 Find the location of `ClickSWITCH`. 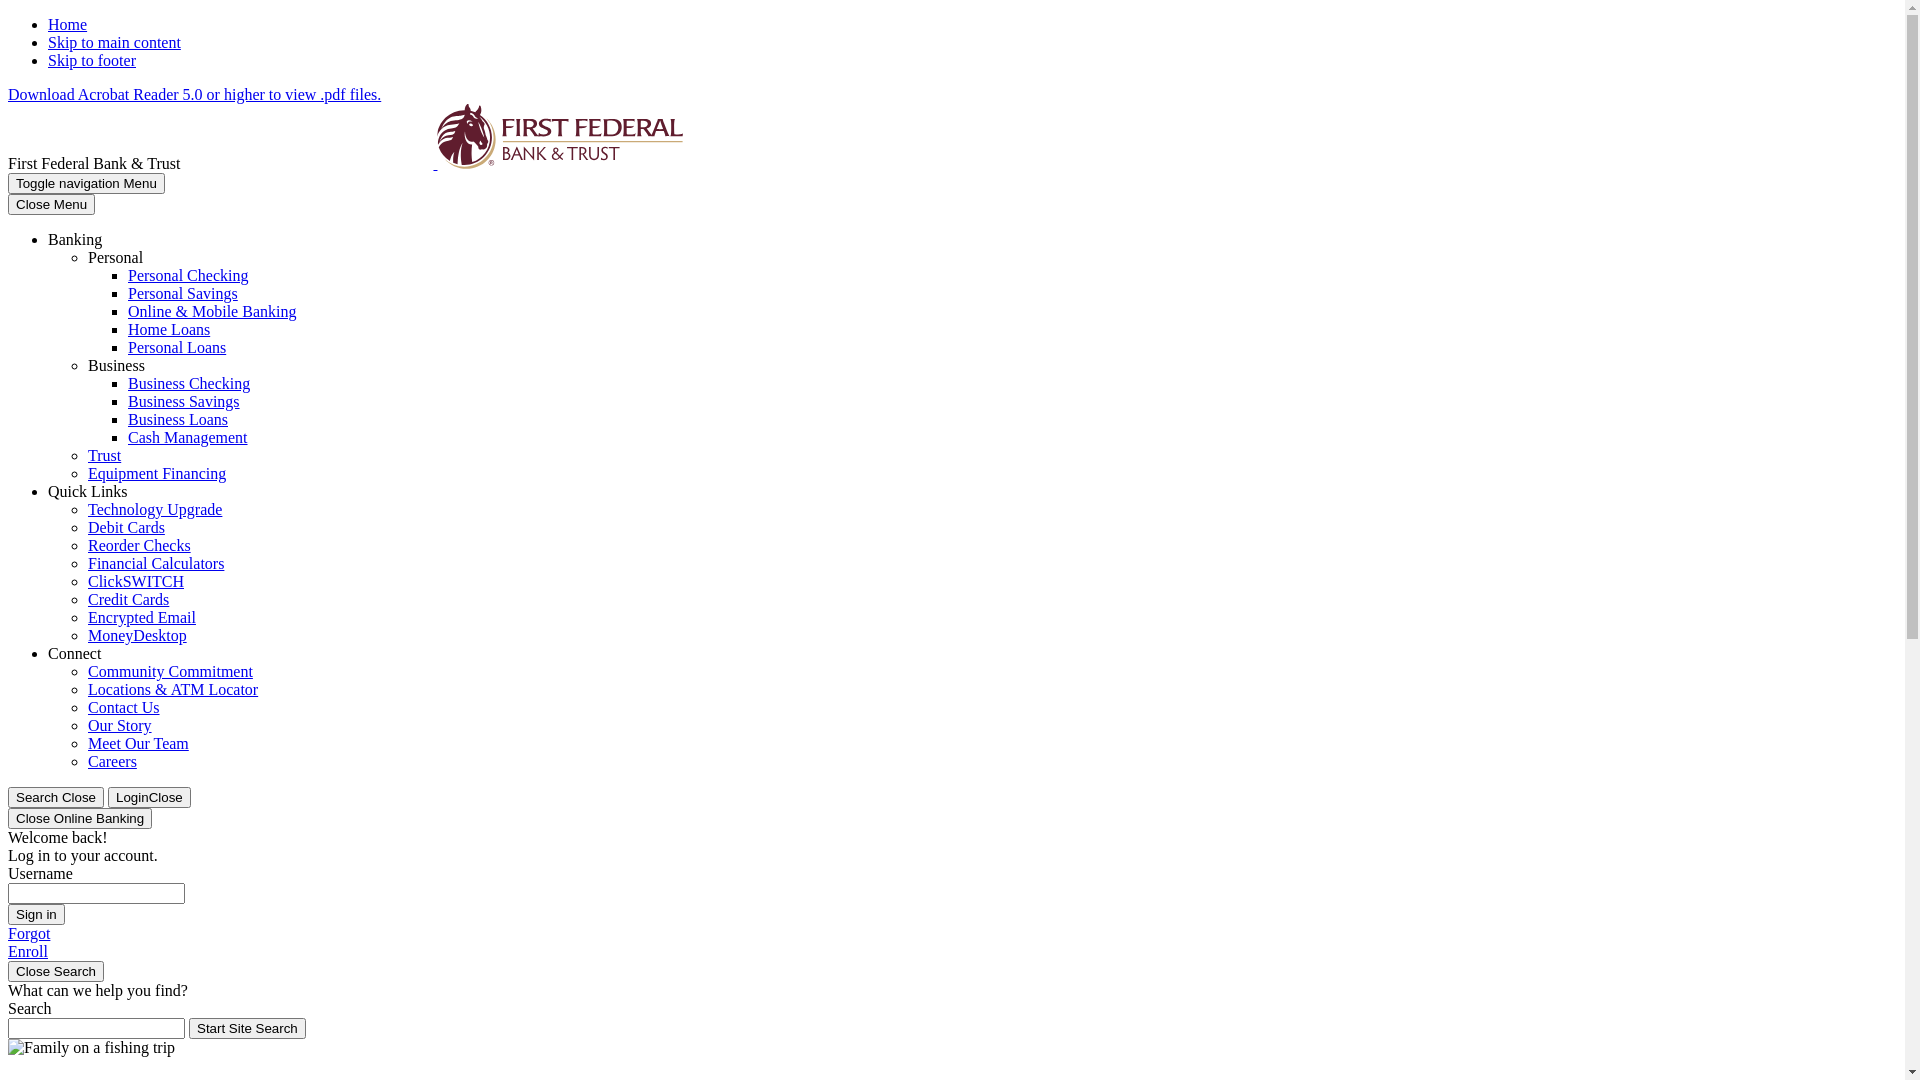

ClickSWITCH is located at coordinates (136, 582).